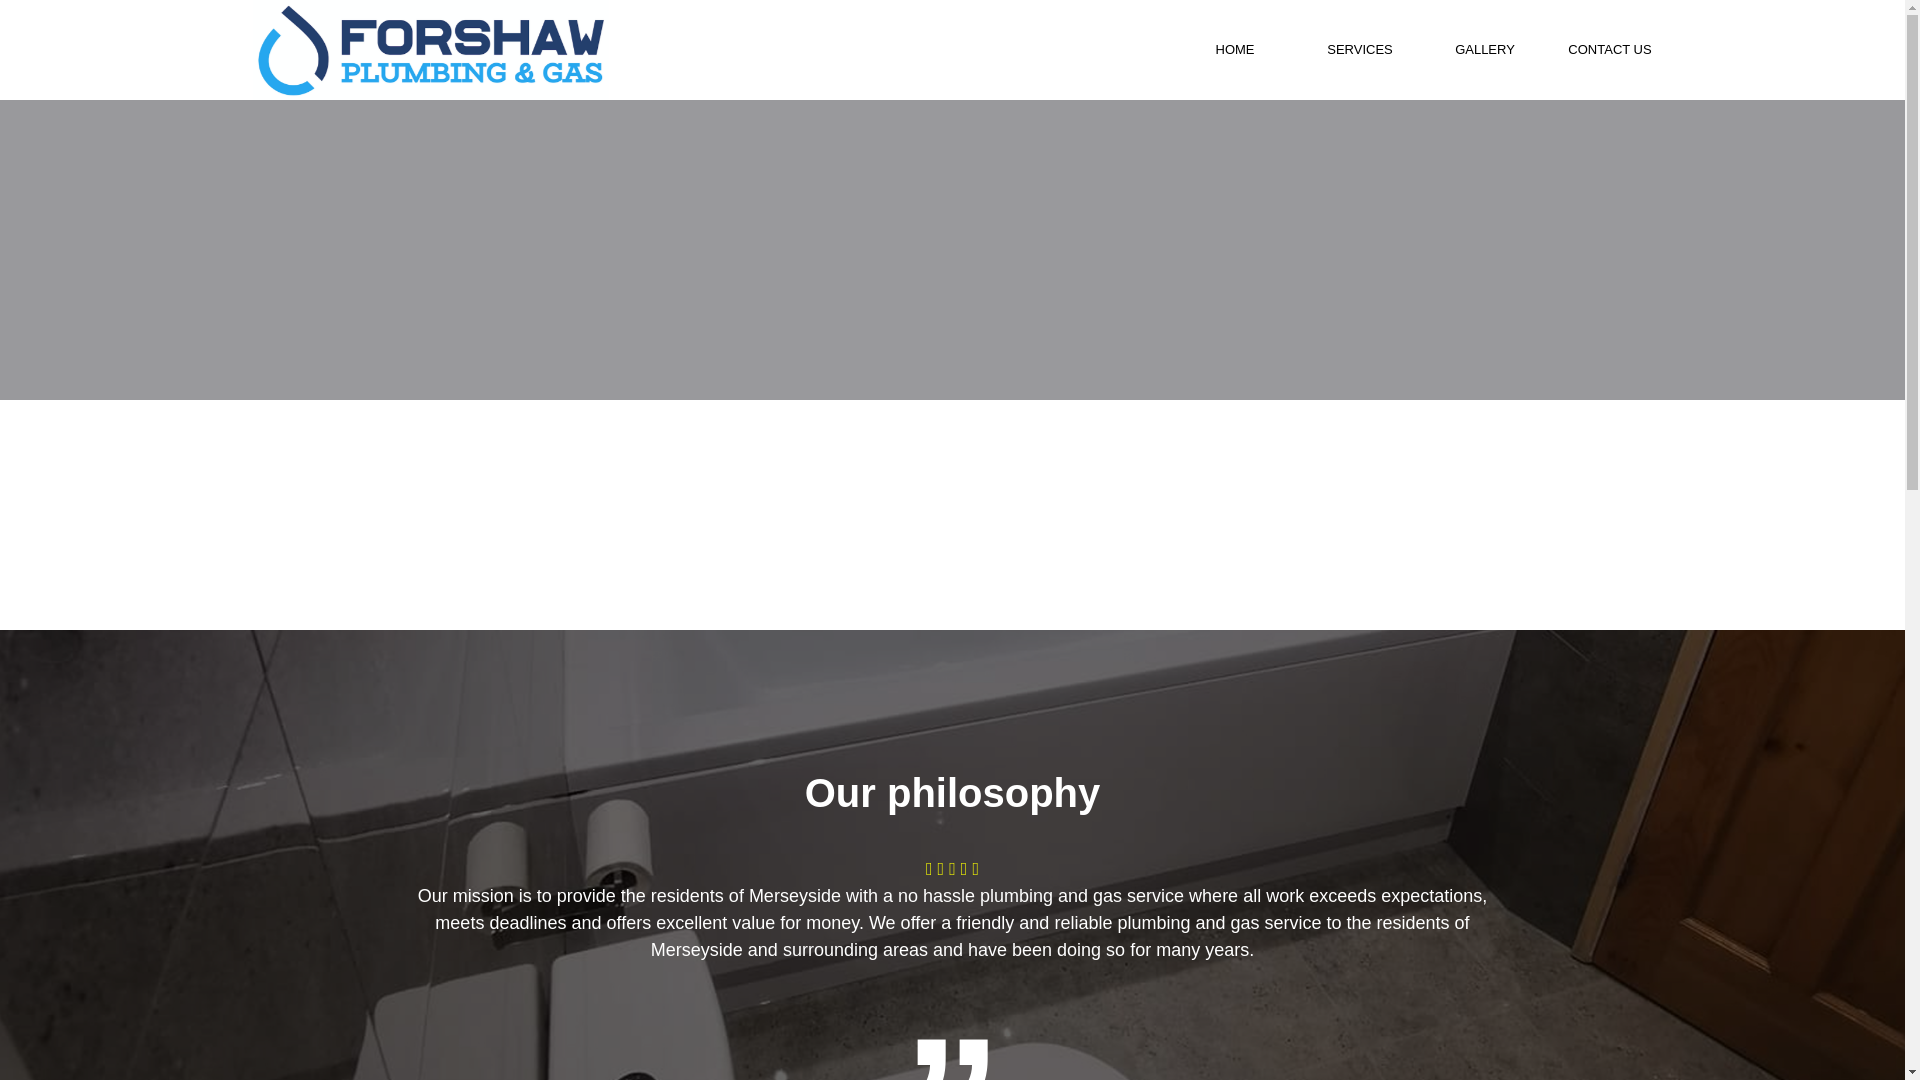 Image resolution: width=1920 pixels, height=1080 pixels. What do you see at coordinates (1610, 50) in the screenshot?
I see `CONTACT US` at bounding box center [1610, 50].